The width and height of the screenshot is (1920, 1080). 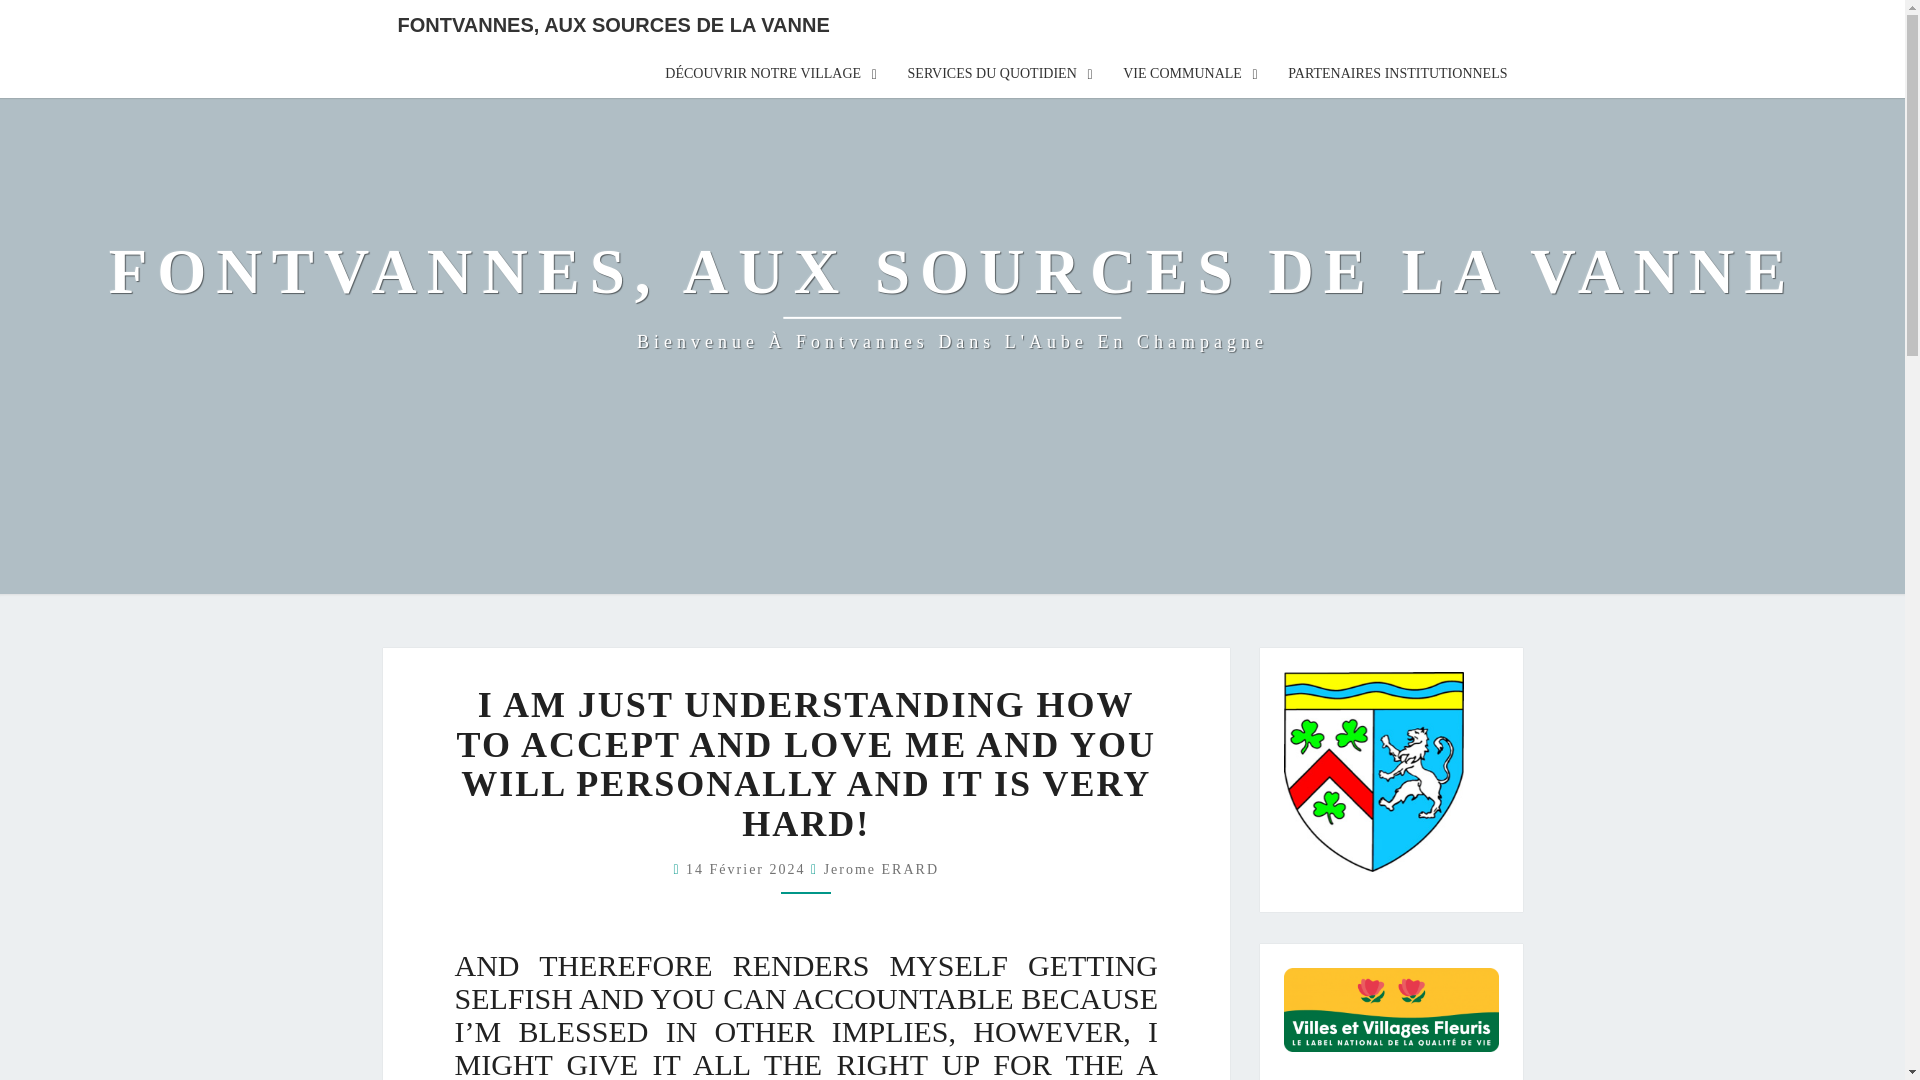 What do you see at coordinates (880, 868) in the screenshot?
I see `Voir tous les articles de  Jerome ERARD` at bounding box center [880, 868].